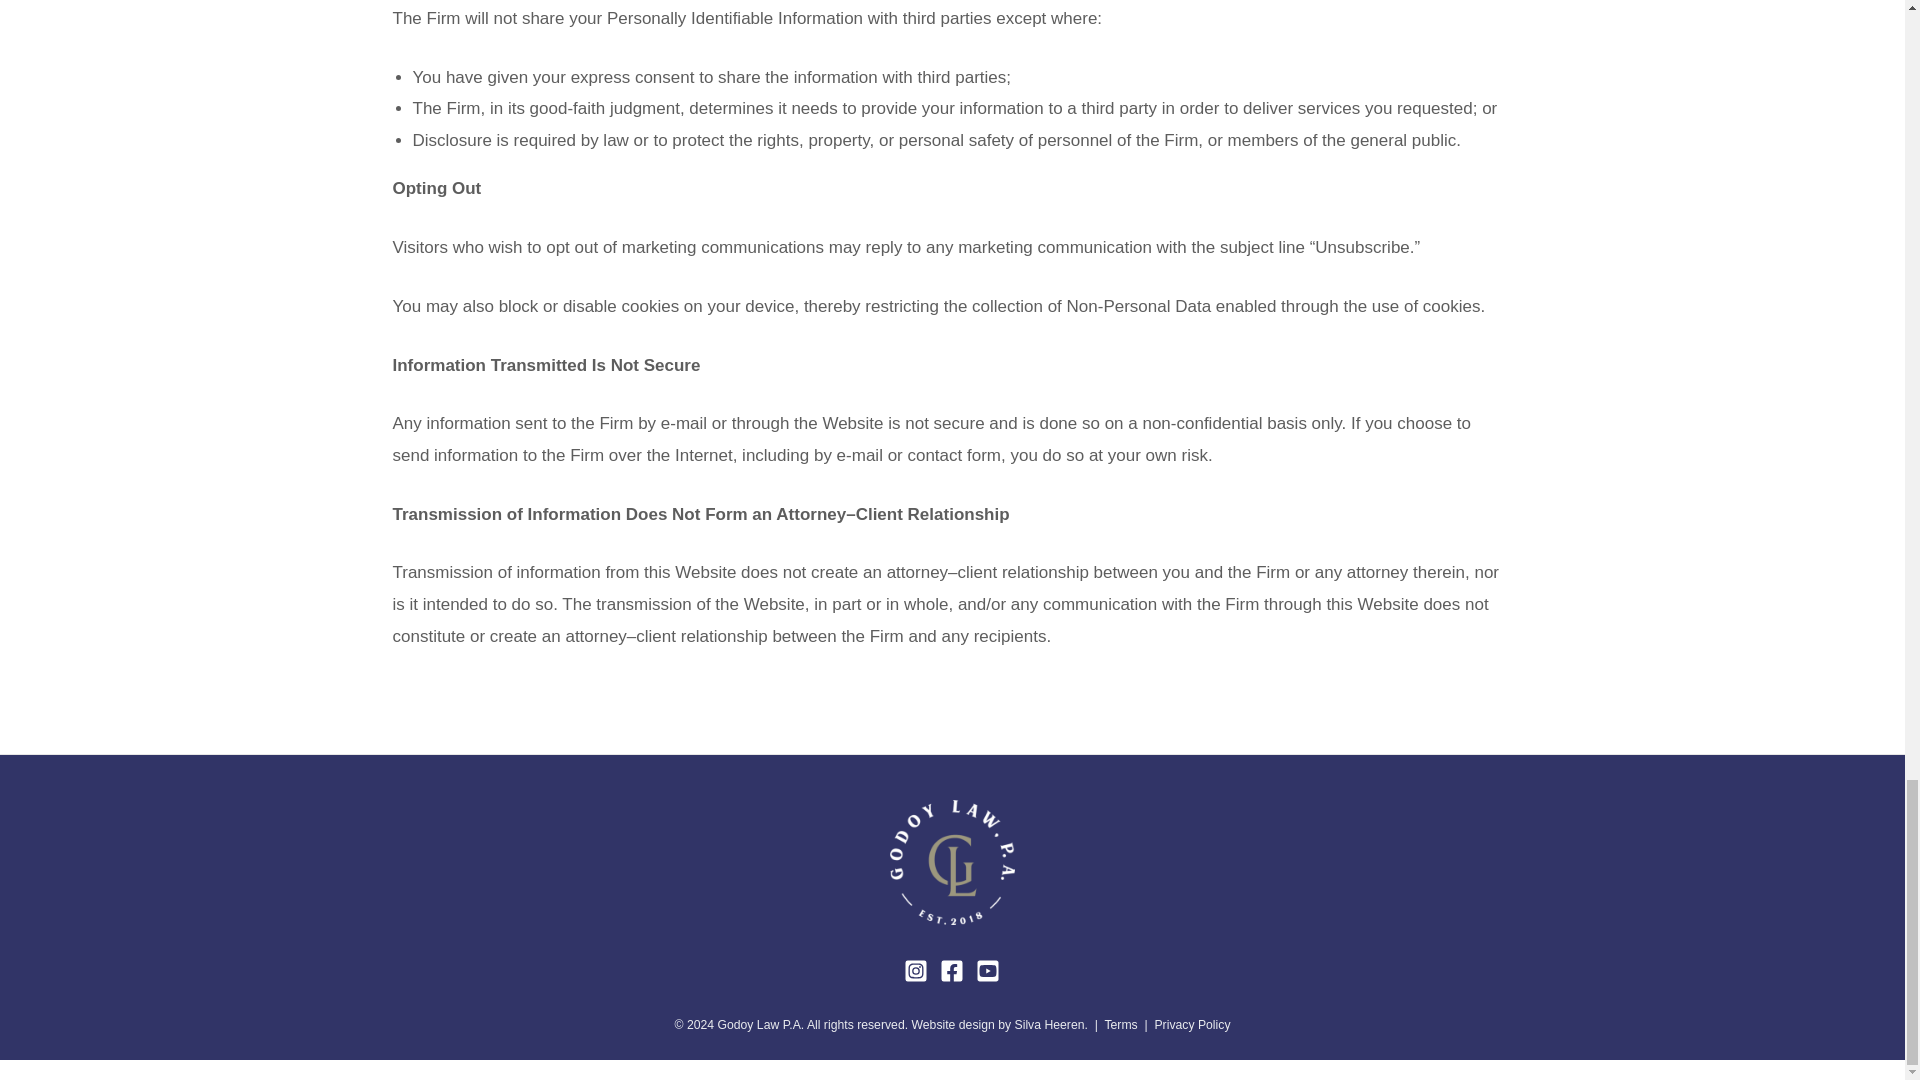 The width and height of the screenshot is (1920, 1080). What do you see at coordinates (952, 1025) in the screenshot?
I see `Website design` at bounding box center [952, 1025].